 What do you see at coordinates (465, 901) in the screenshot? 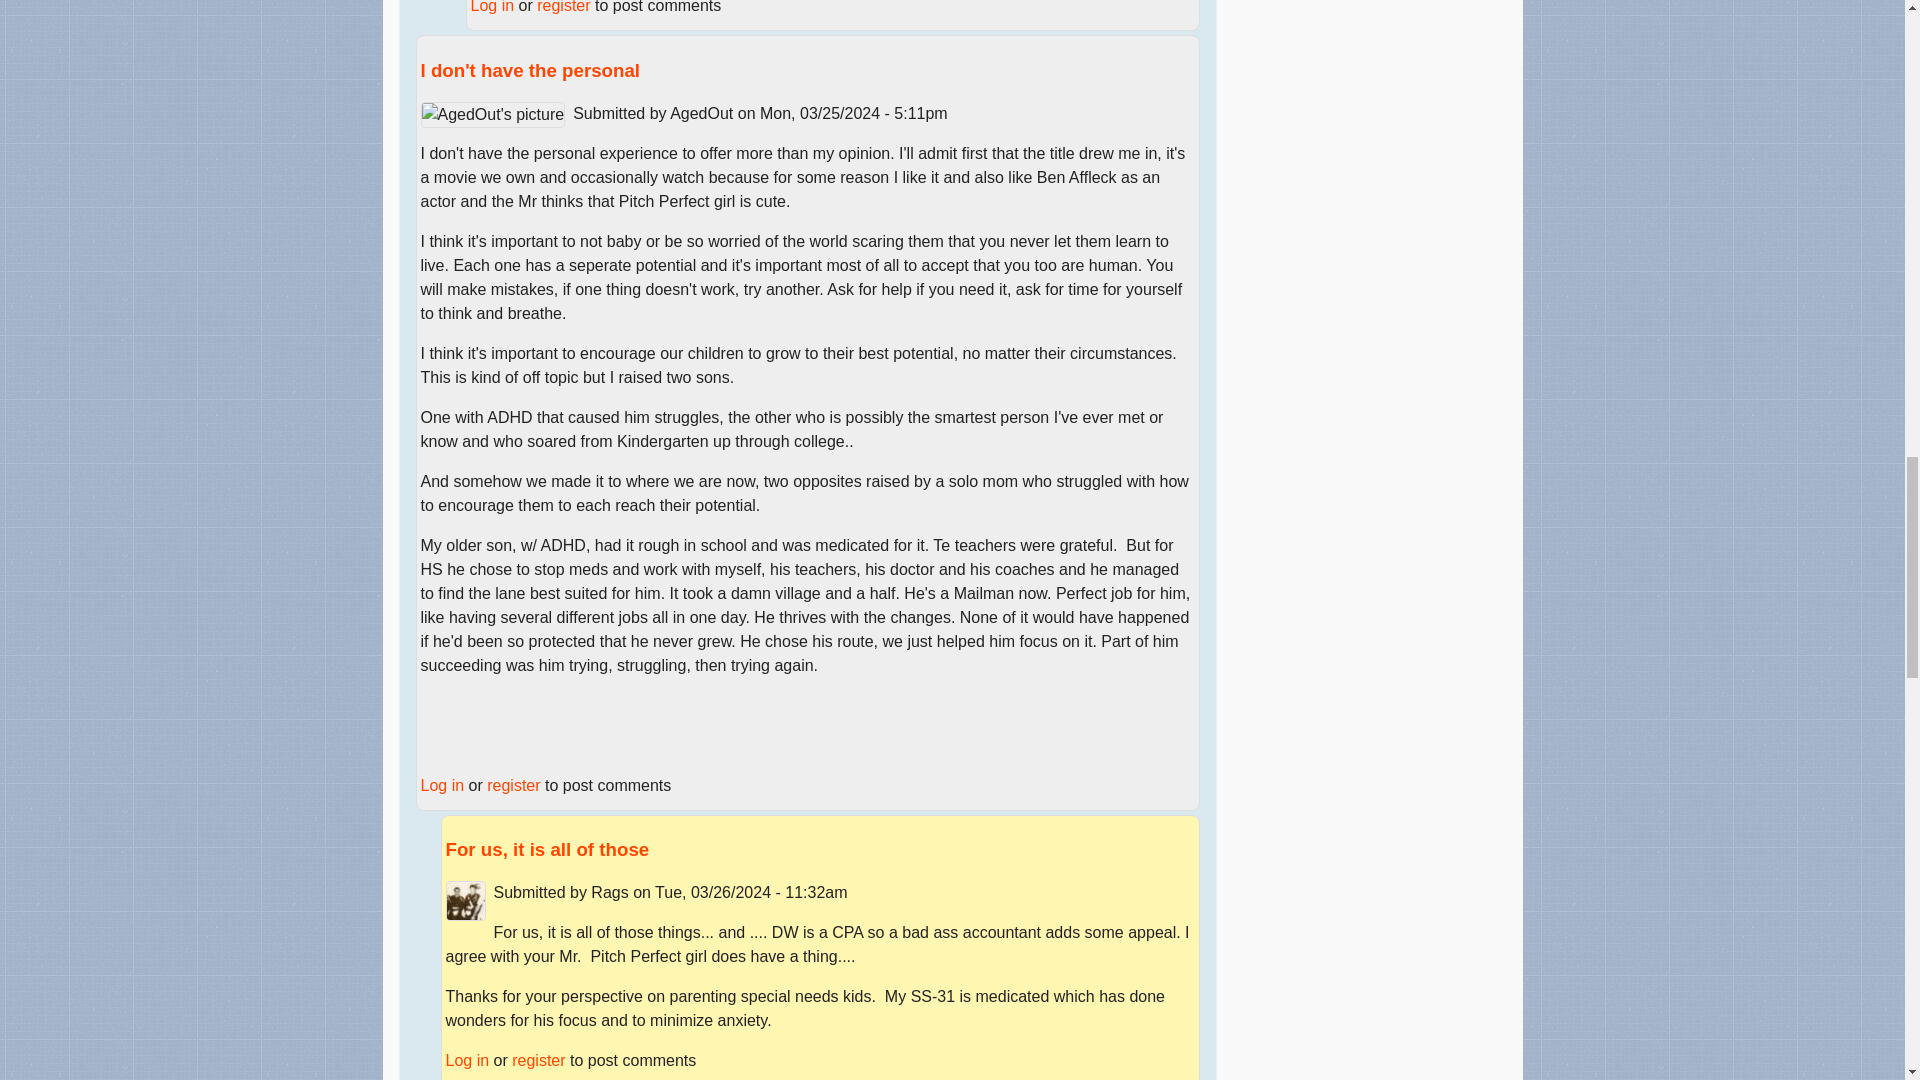
I see `Rags's picture` at bounding box center [465, 901].